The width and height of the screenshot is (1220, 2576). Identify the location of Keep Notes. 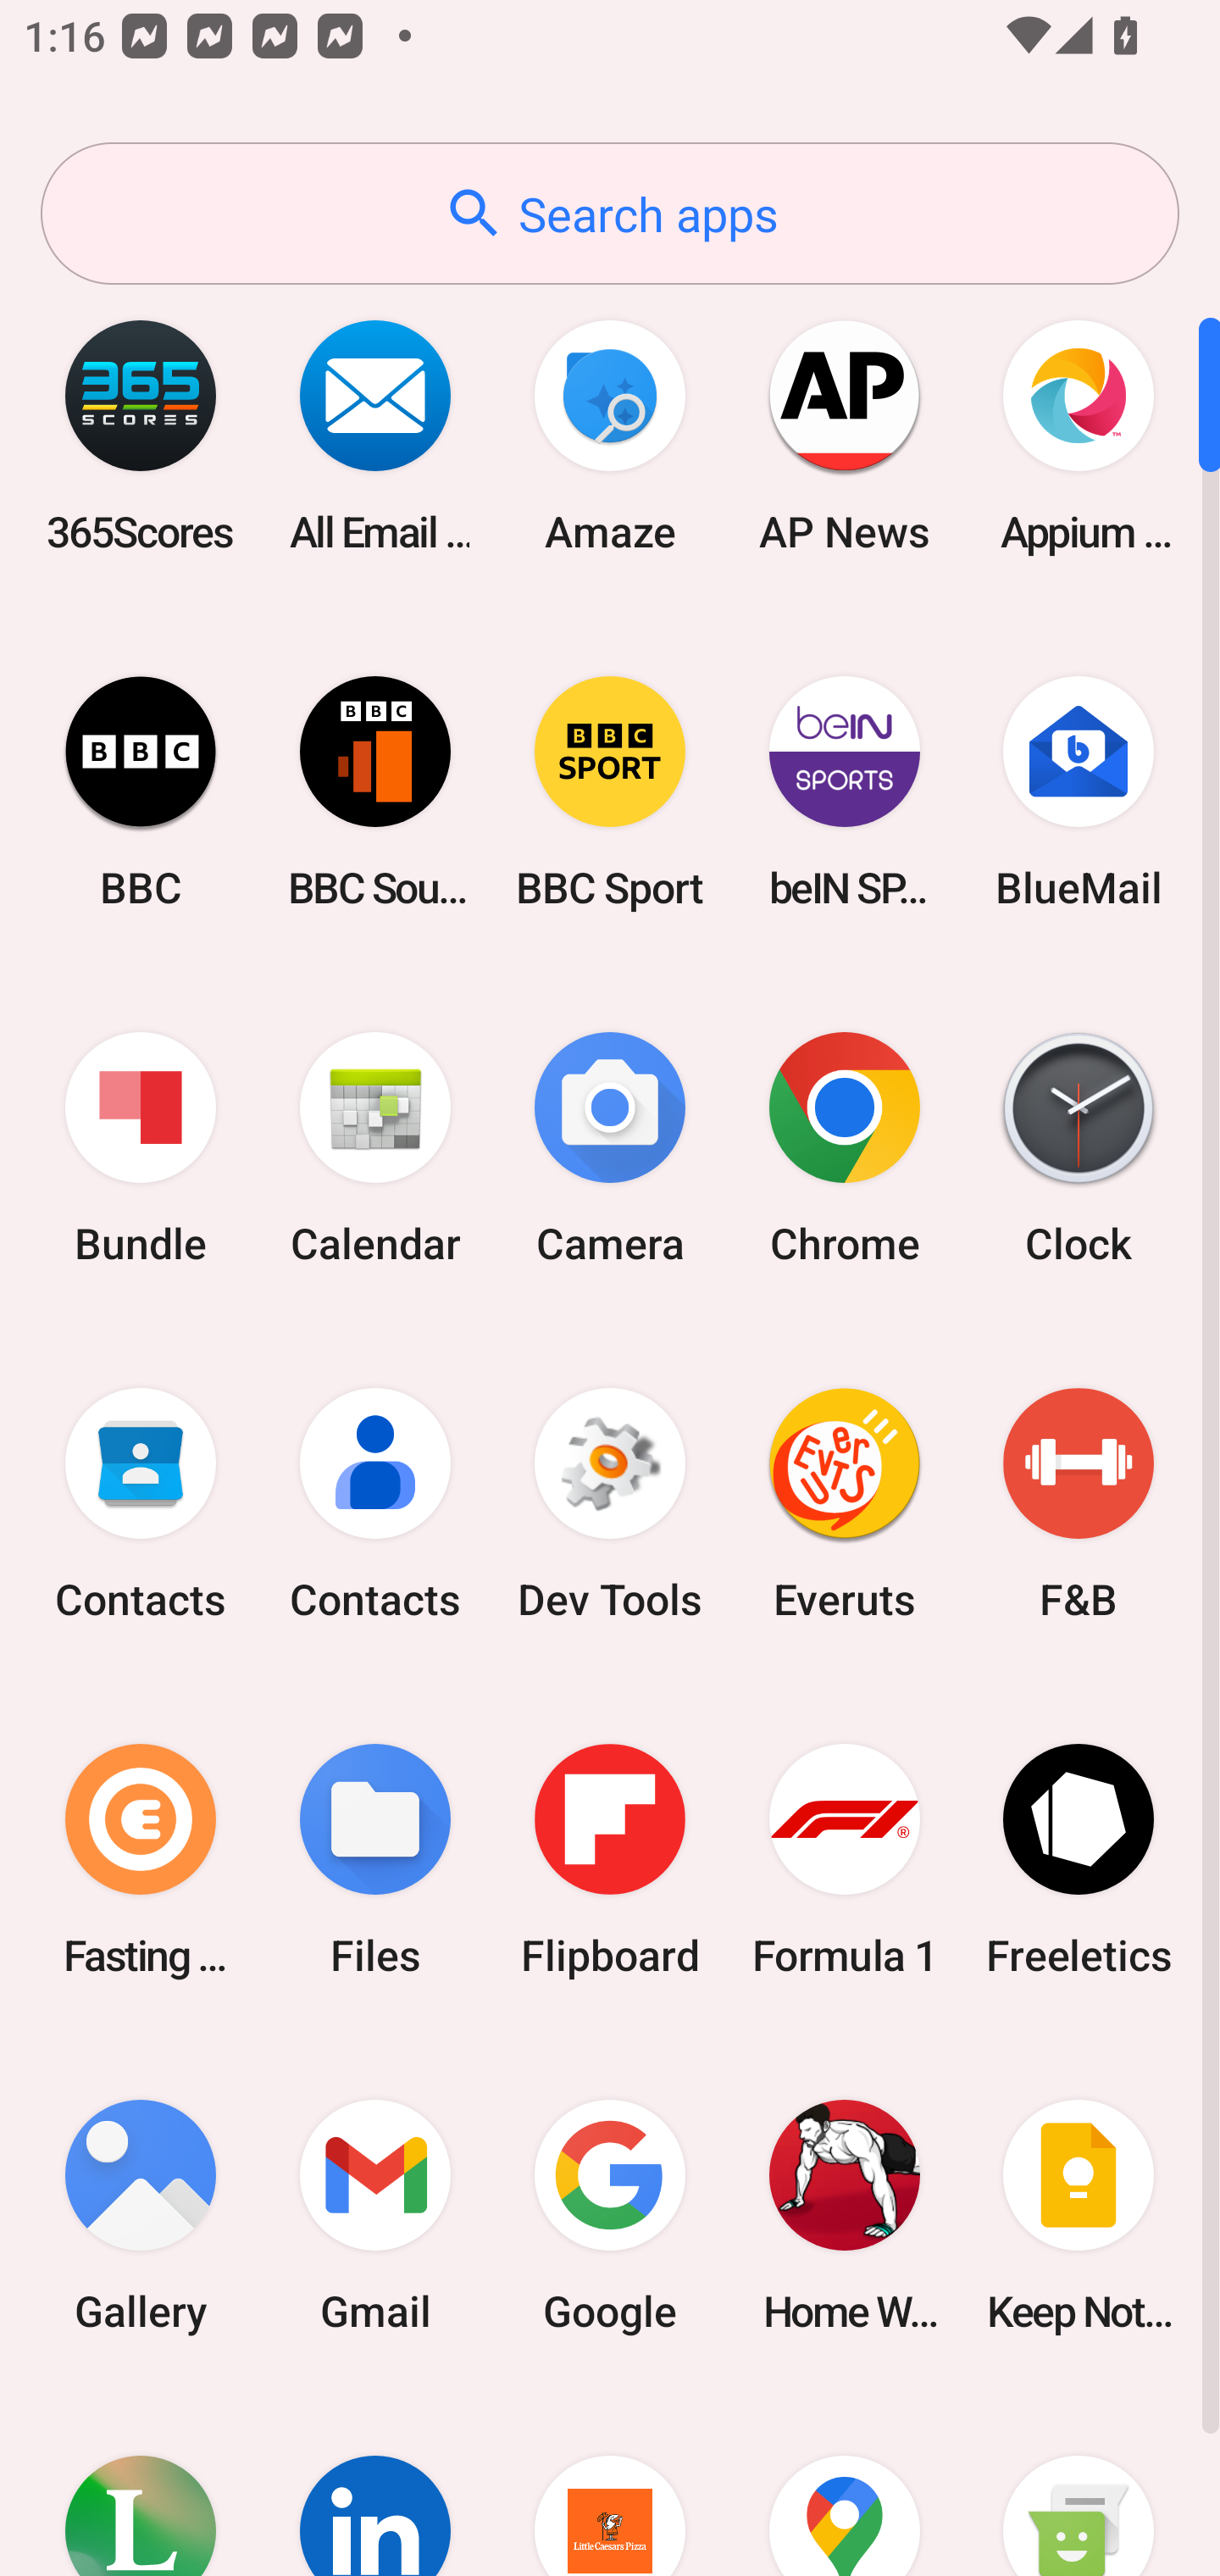
(1079, 2215).